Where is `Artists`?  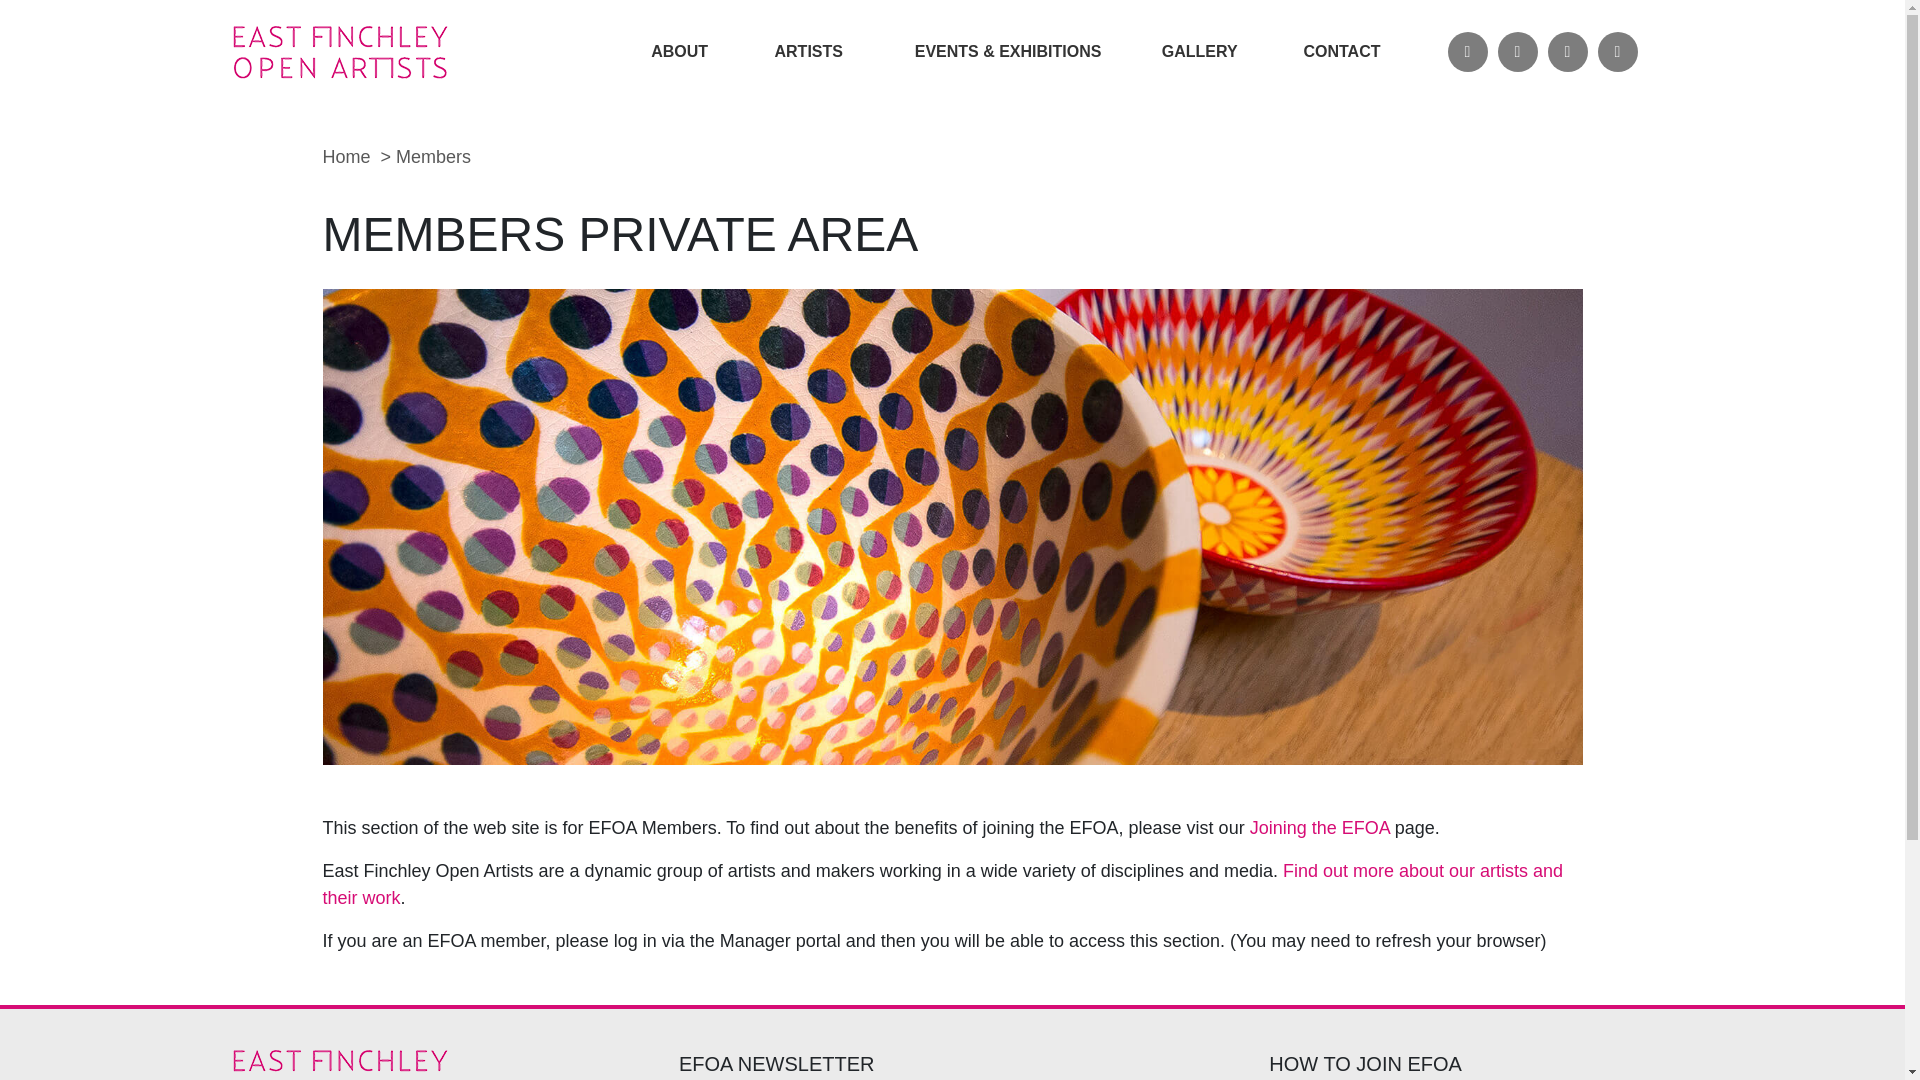 Artists is located at coordinates (805, 52).